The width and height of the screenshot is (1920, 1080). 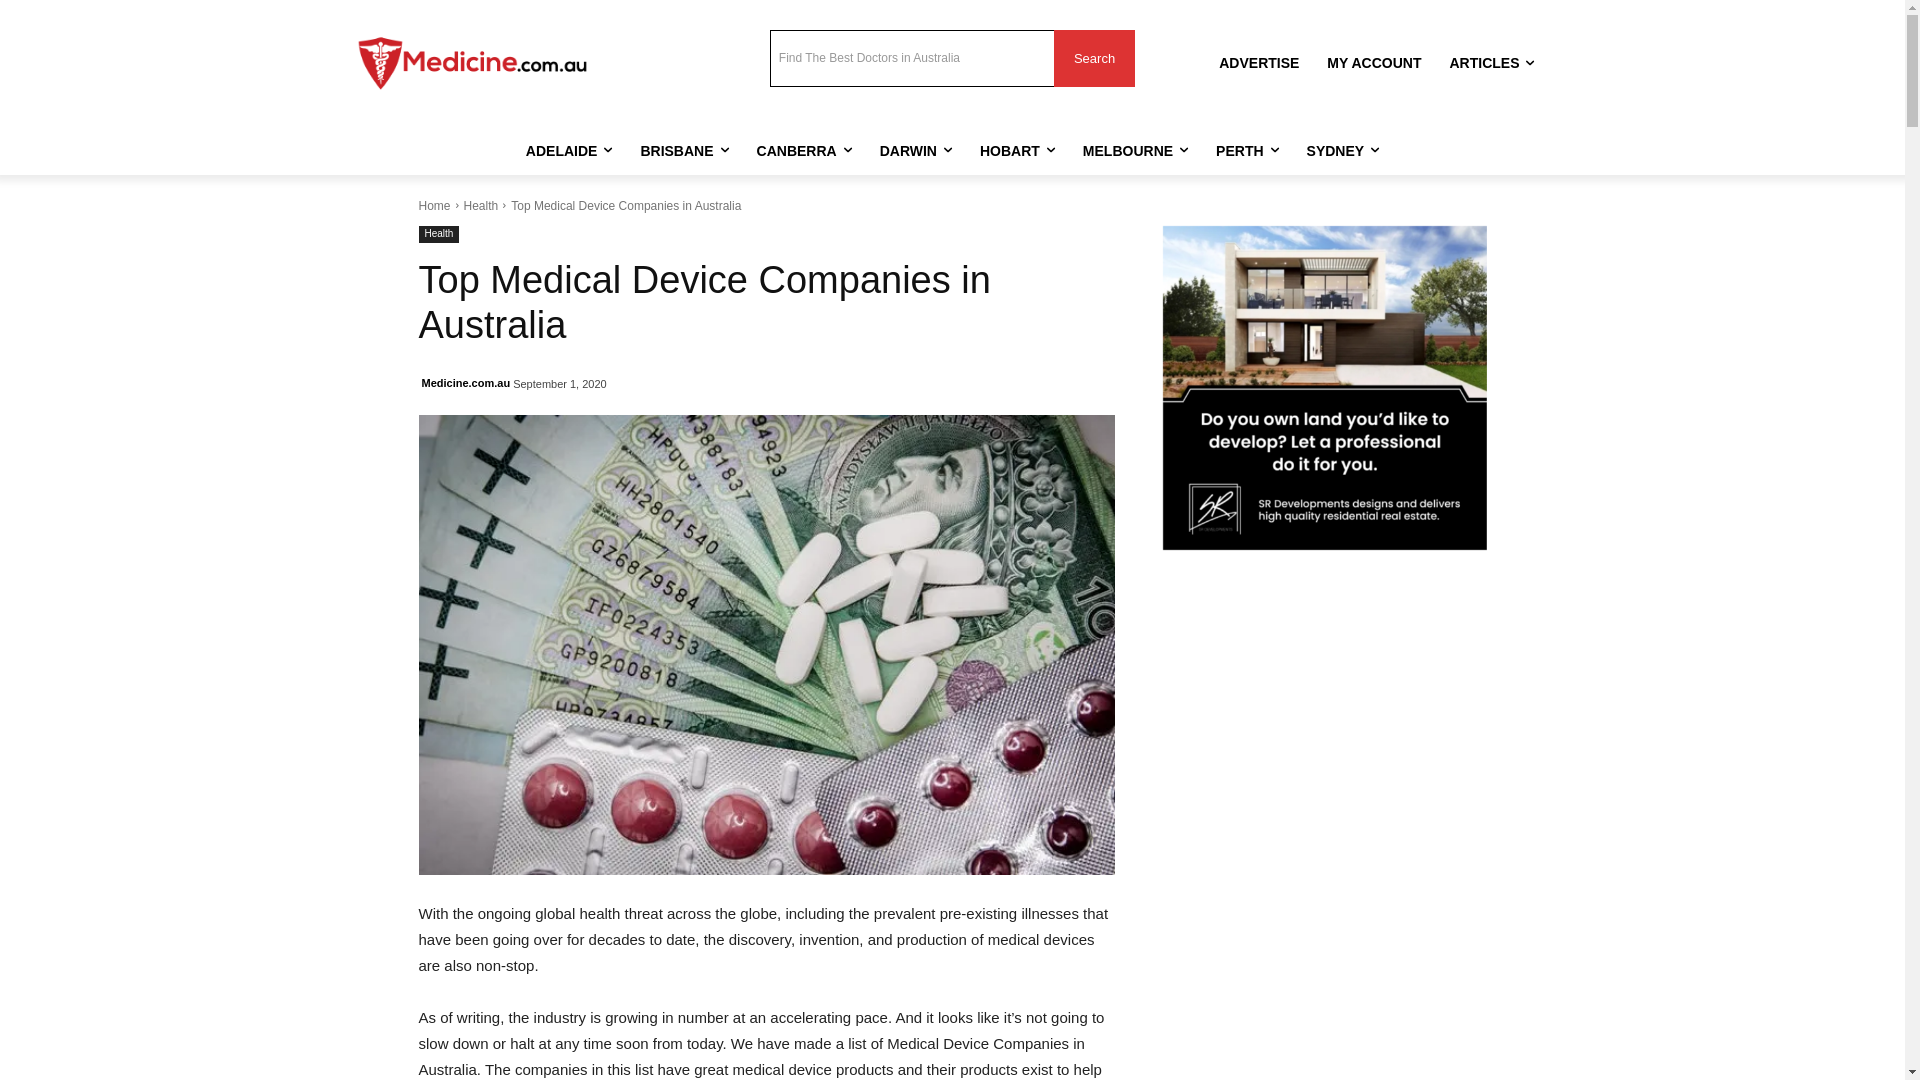 I want to click on Facebook, so click(x=600, y=38).